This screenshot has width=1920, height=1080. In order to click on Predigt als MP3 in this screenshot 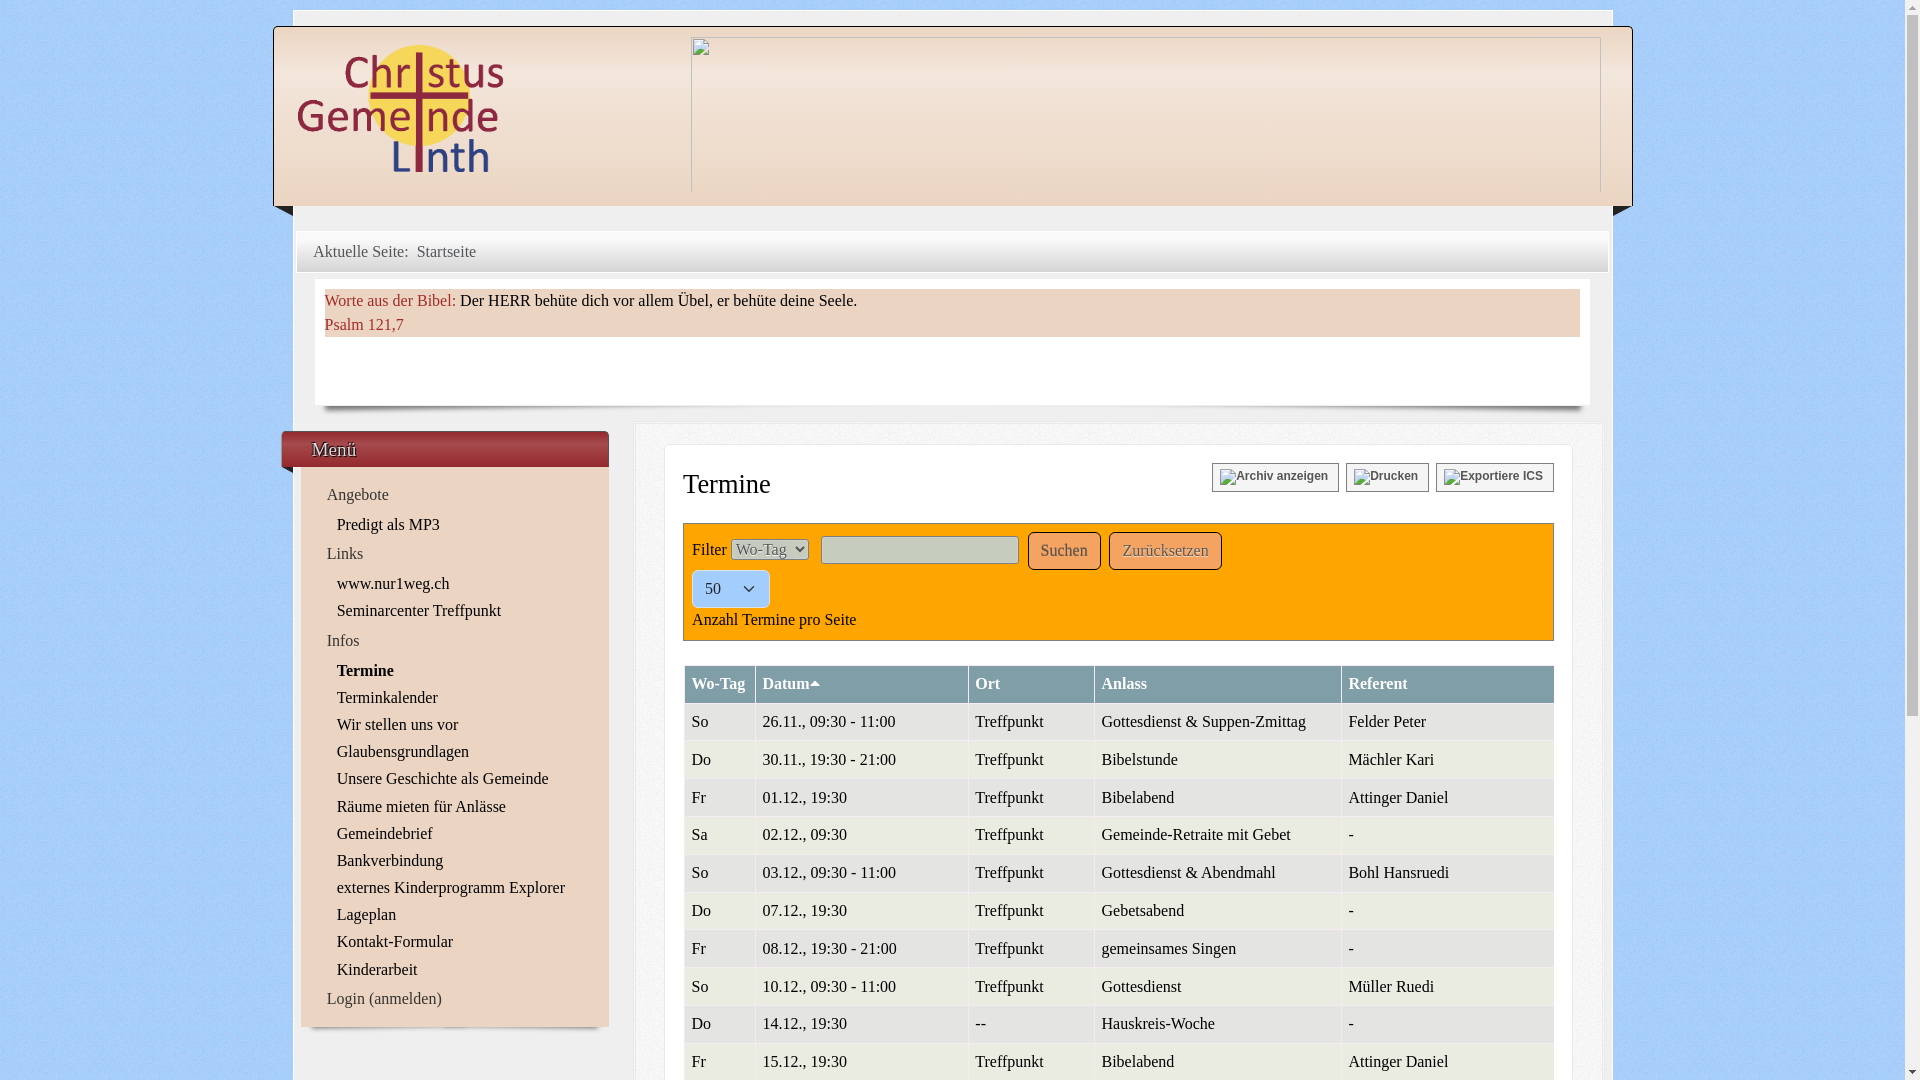, I will do `click(460, 524)`.